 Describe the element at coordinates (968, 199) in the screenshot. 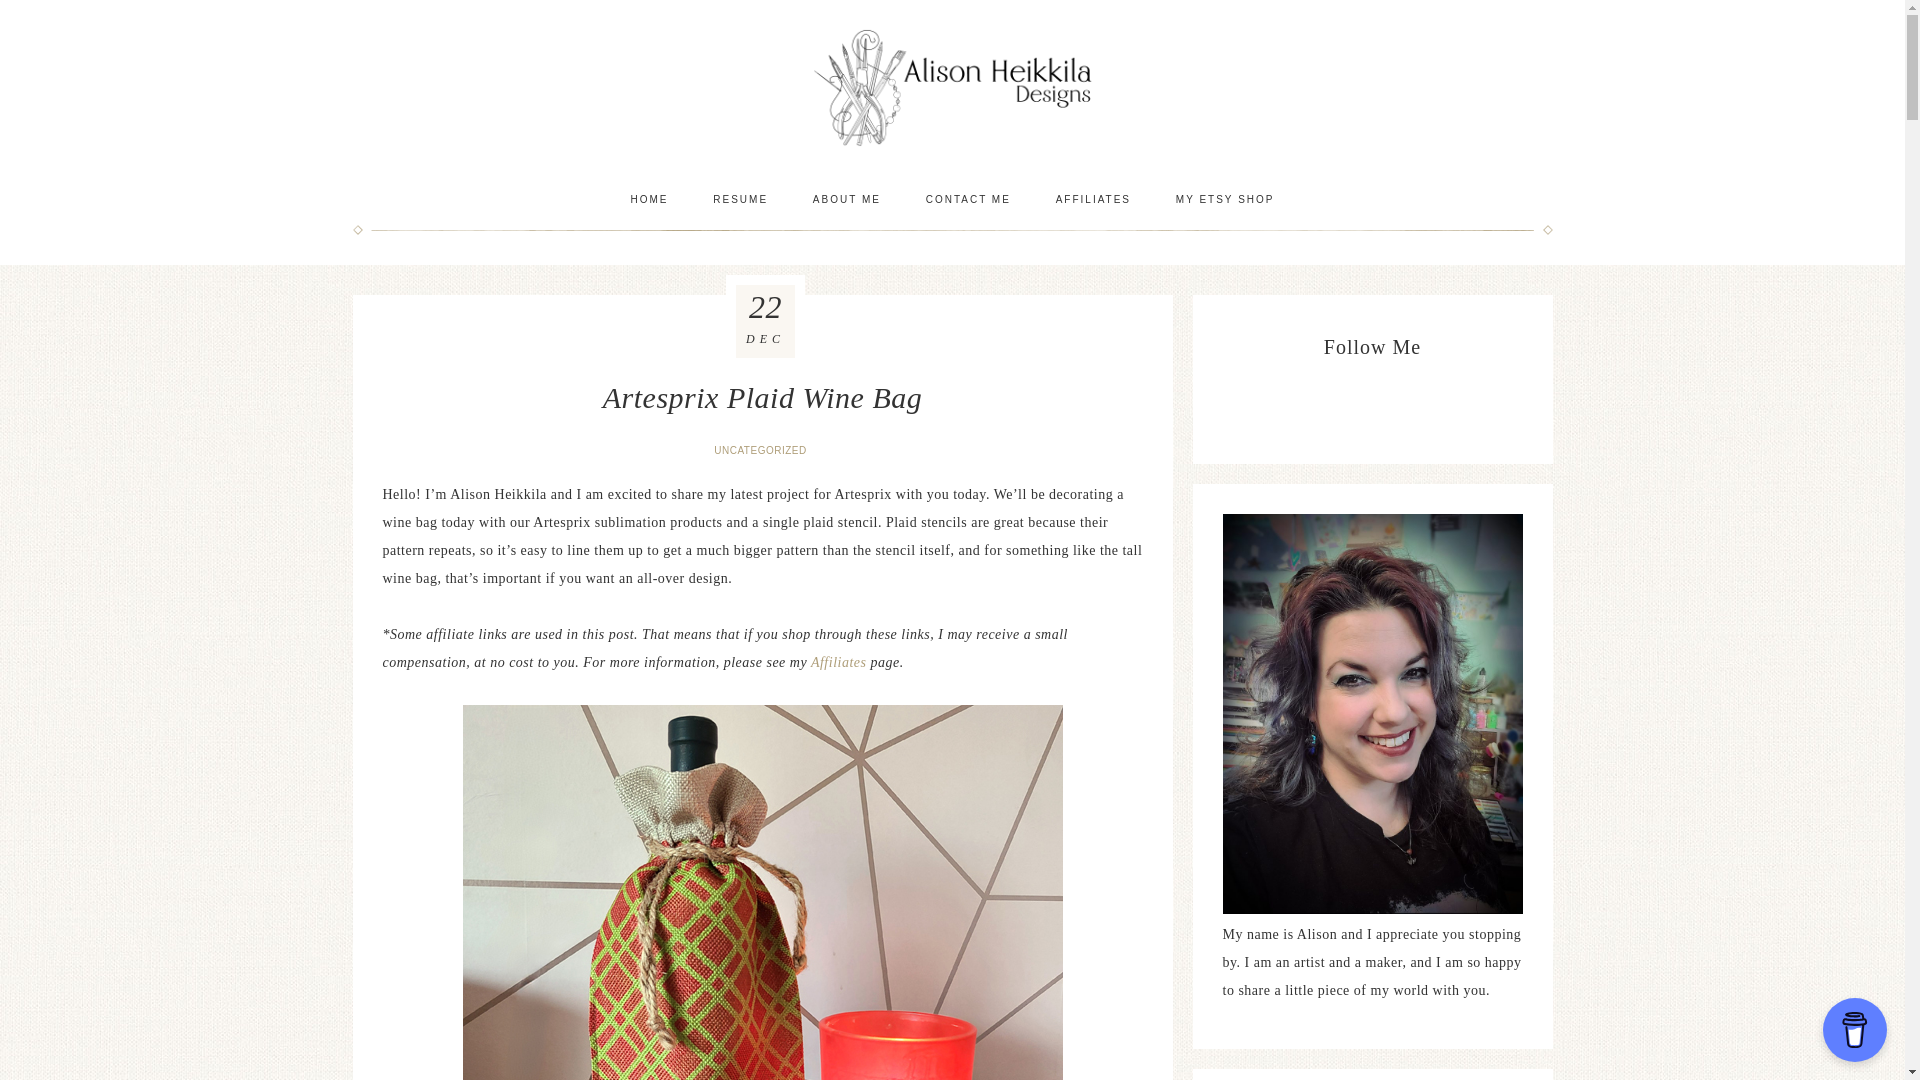

I see `CONTACT ME` at that location.